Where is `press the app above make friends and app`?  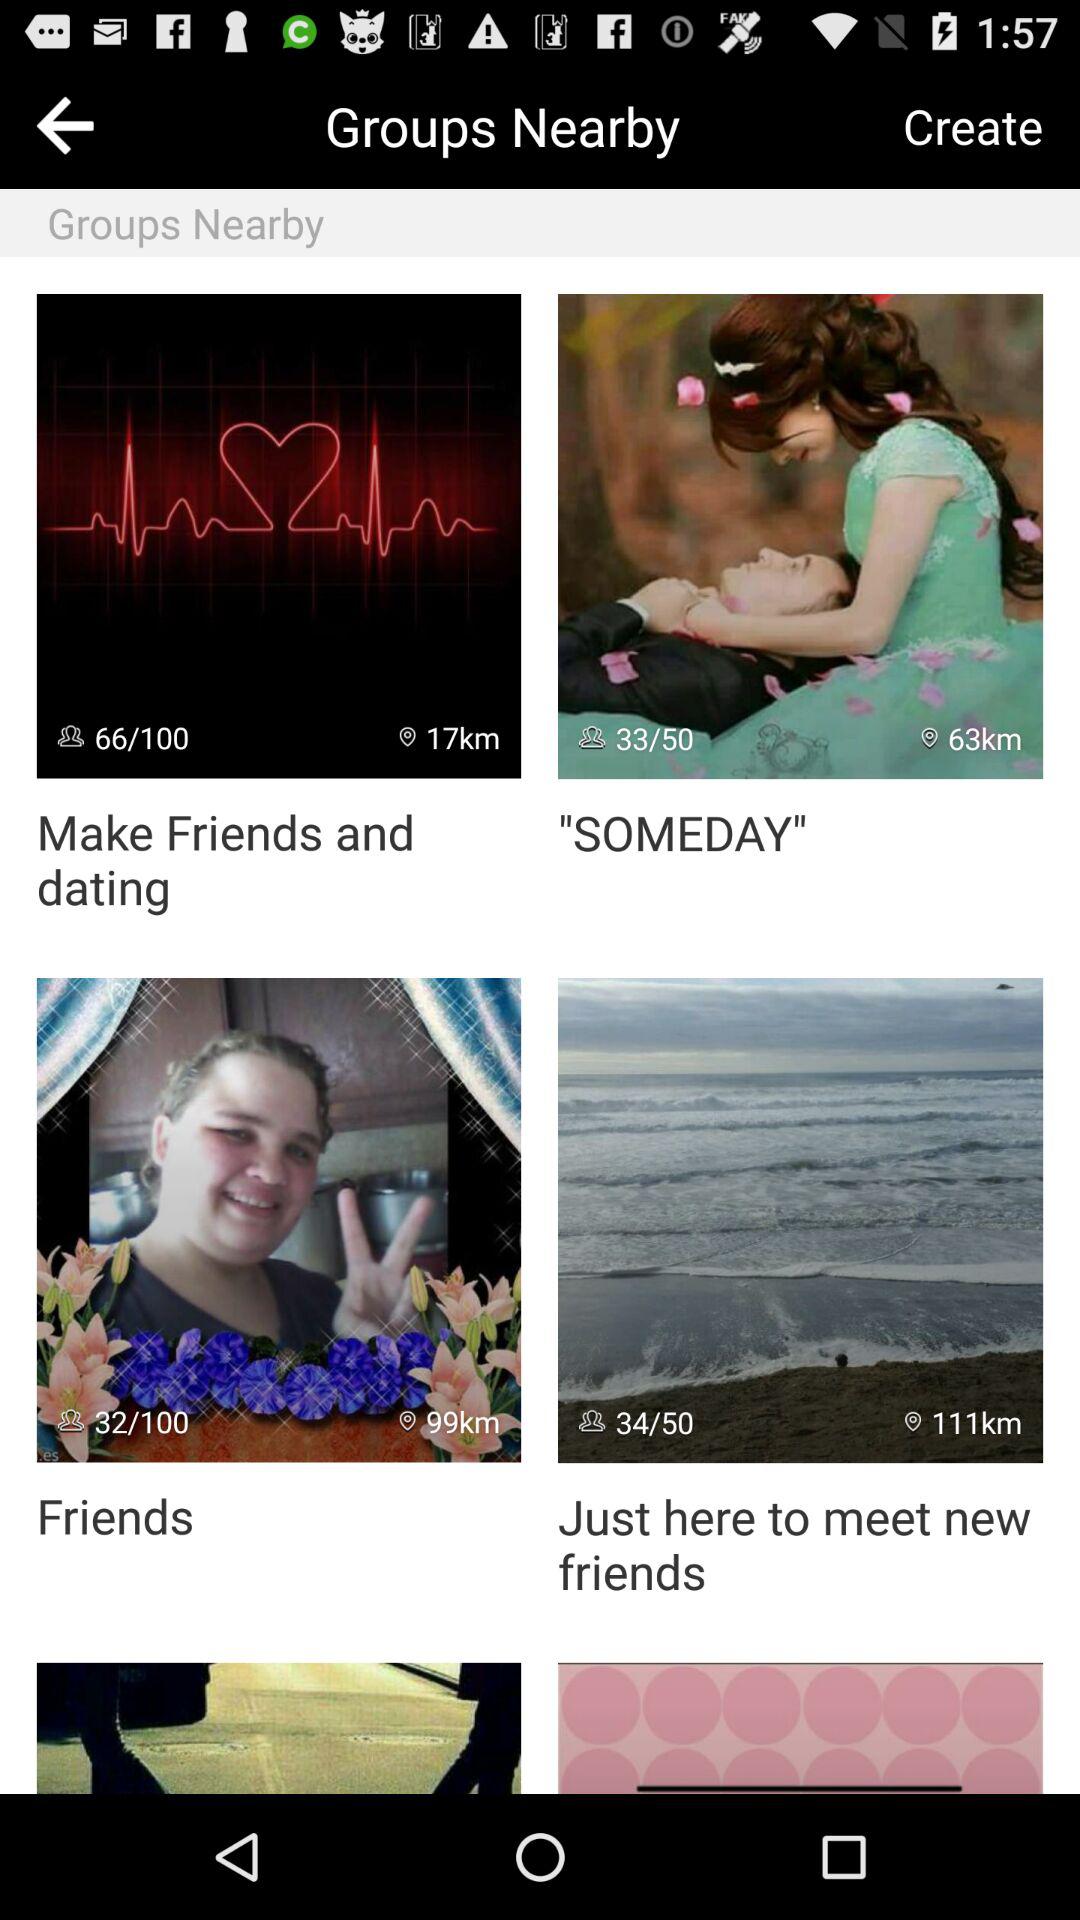 press the app above make friends and app is located at coordinates (278, 536).